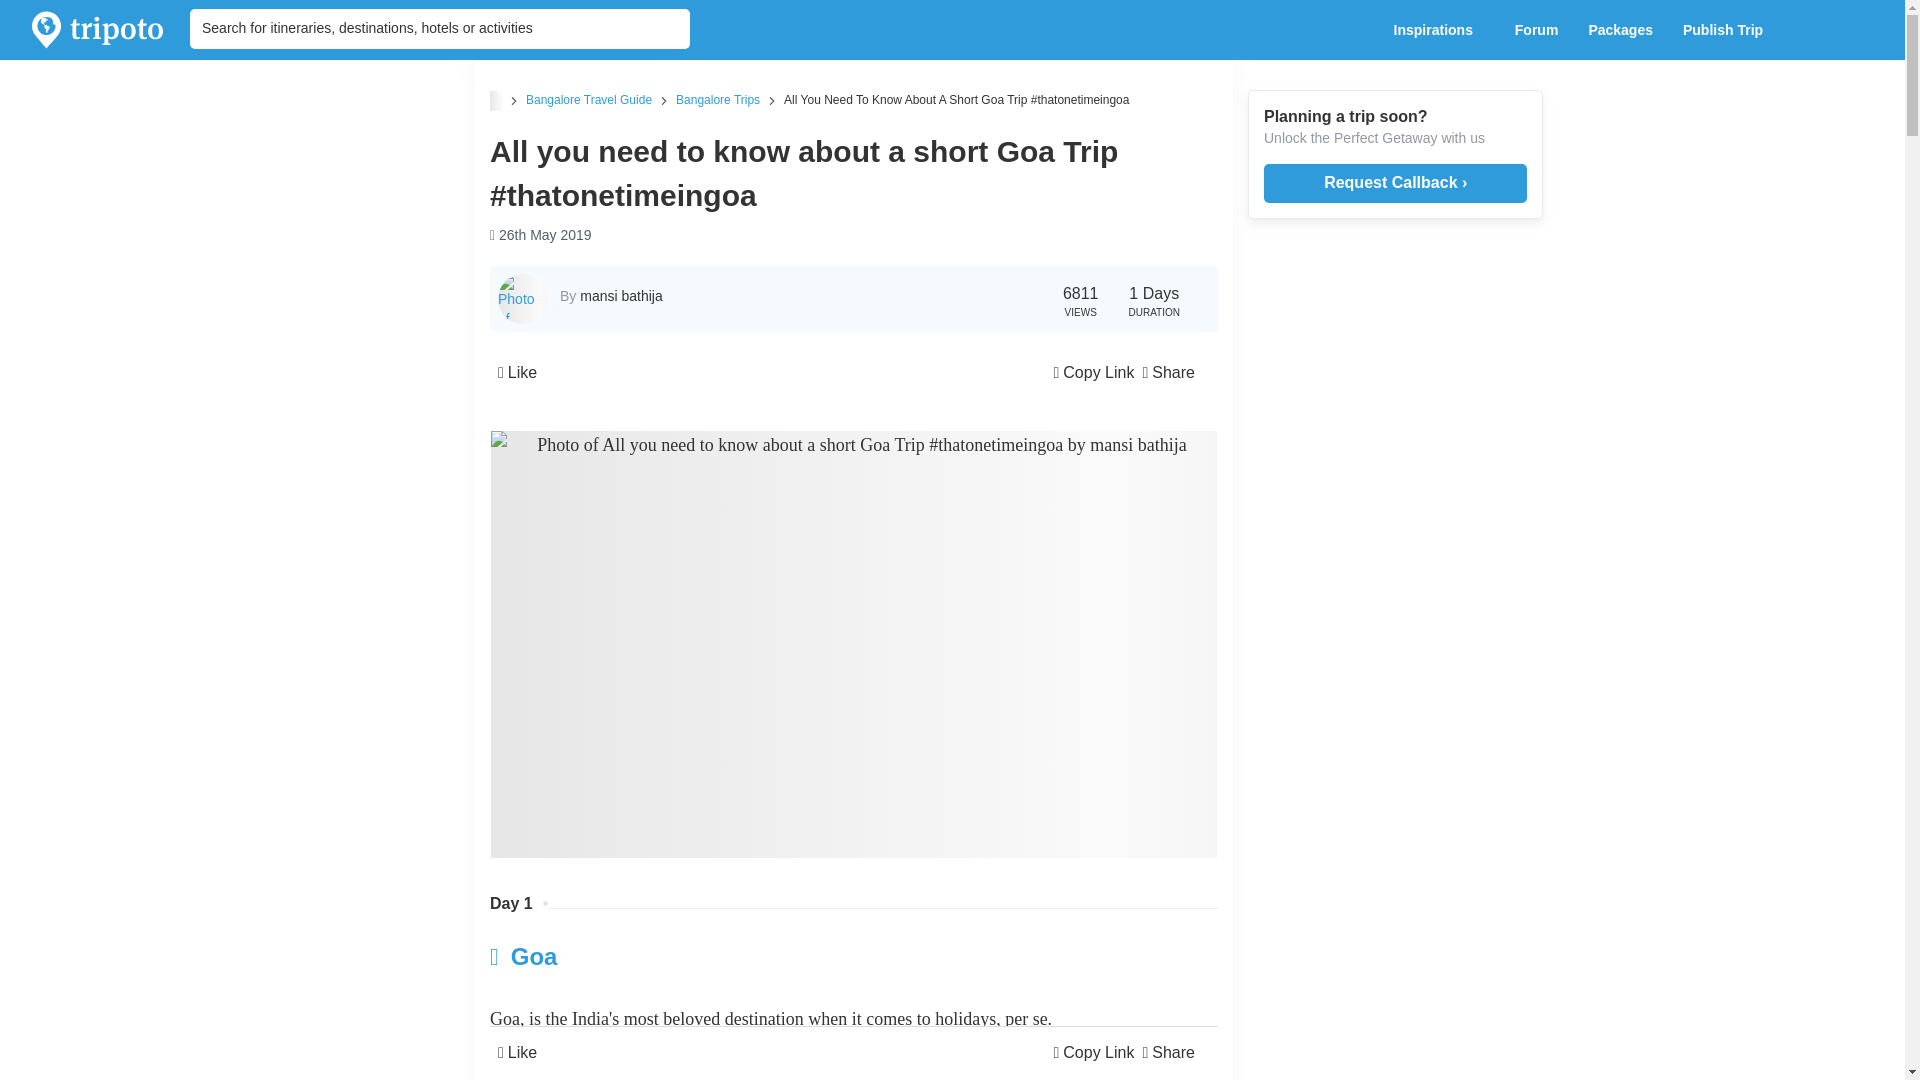 This screenshot has height=1080, width=1920. I want to click on Bangalore Trips, so click(718, 99).